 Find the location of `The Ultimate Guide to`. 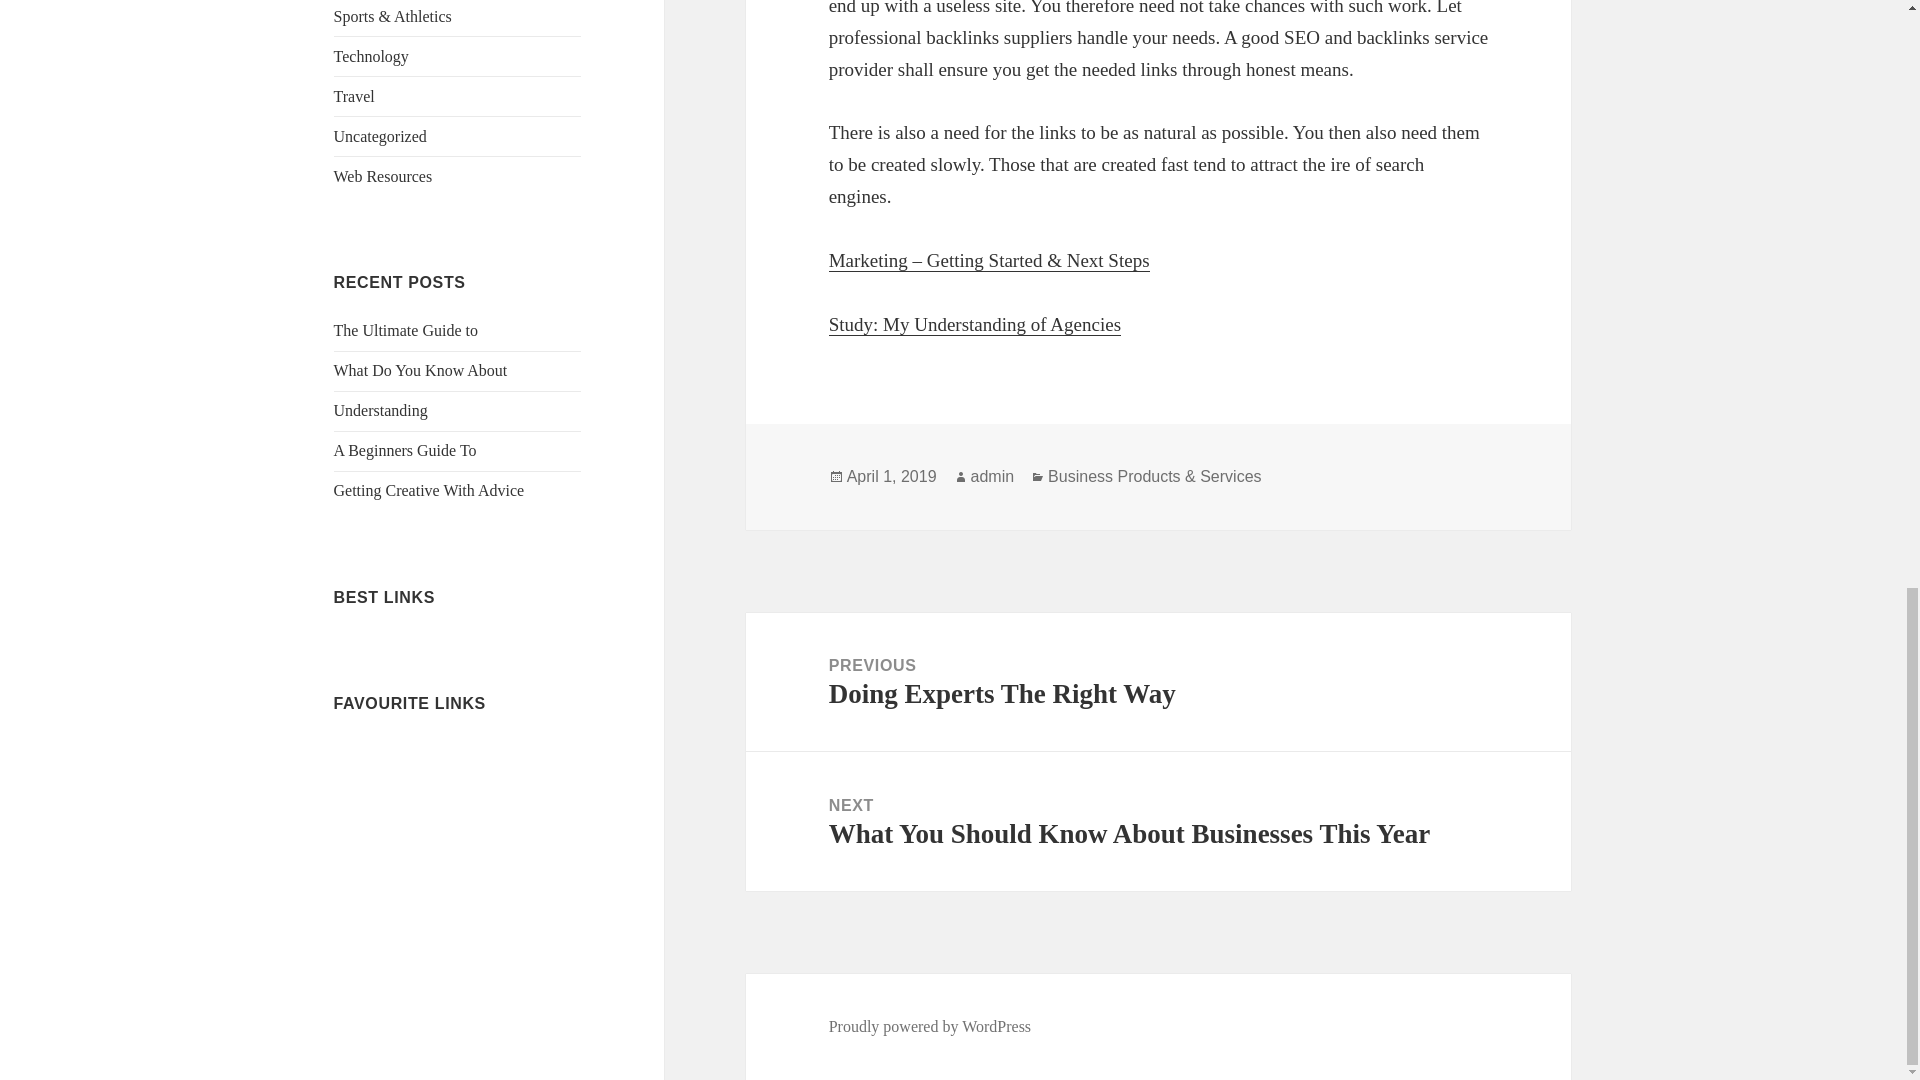

The Ultimate Guide to is located at coordinates (406, 330).